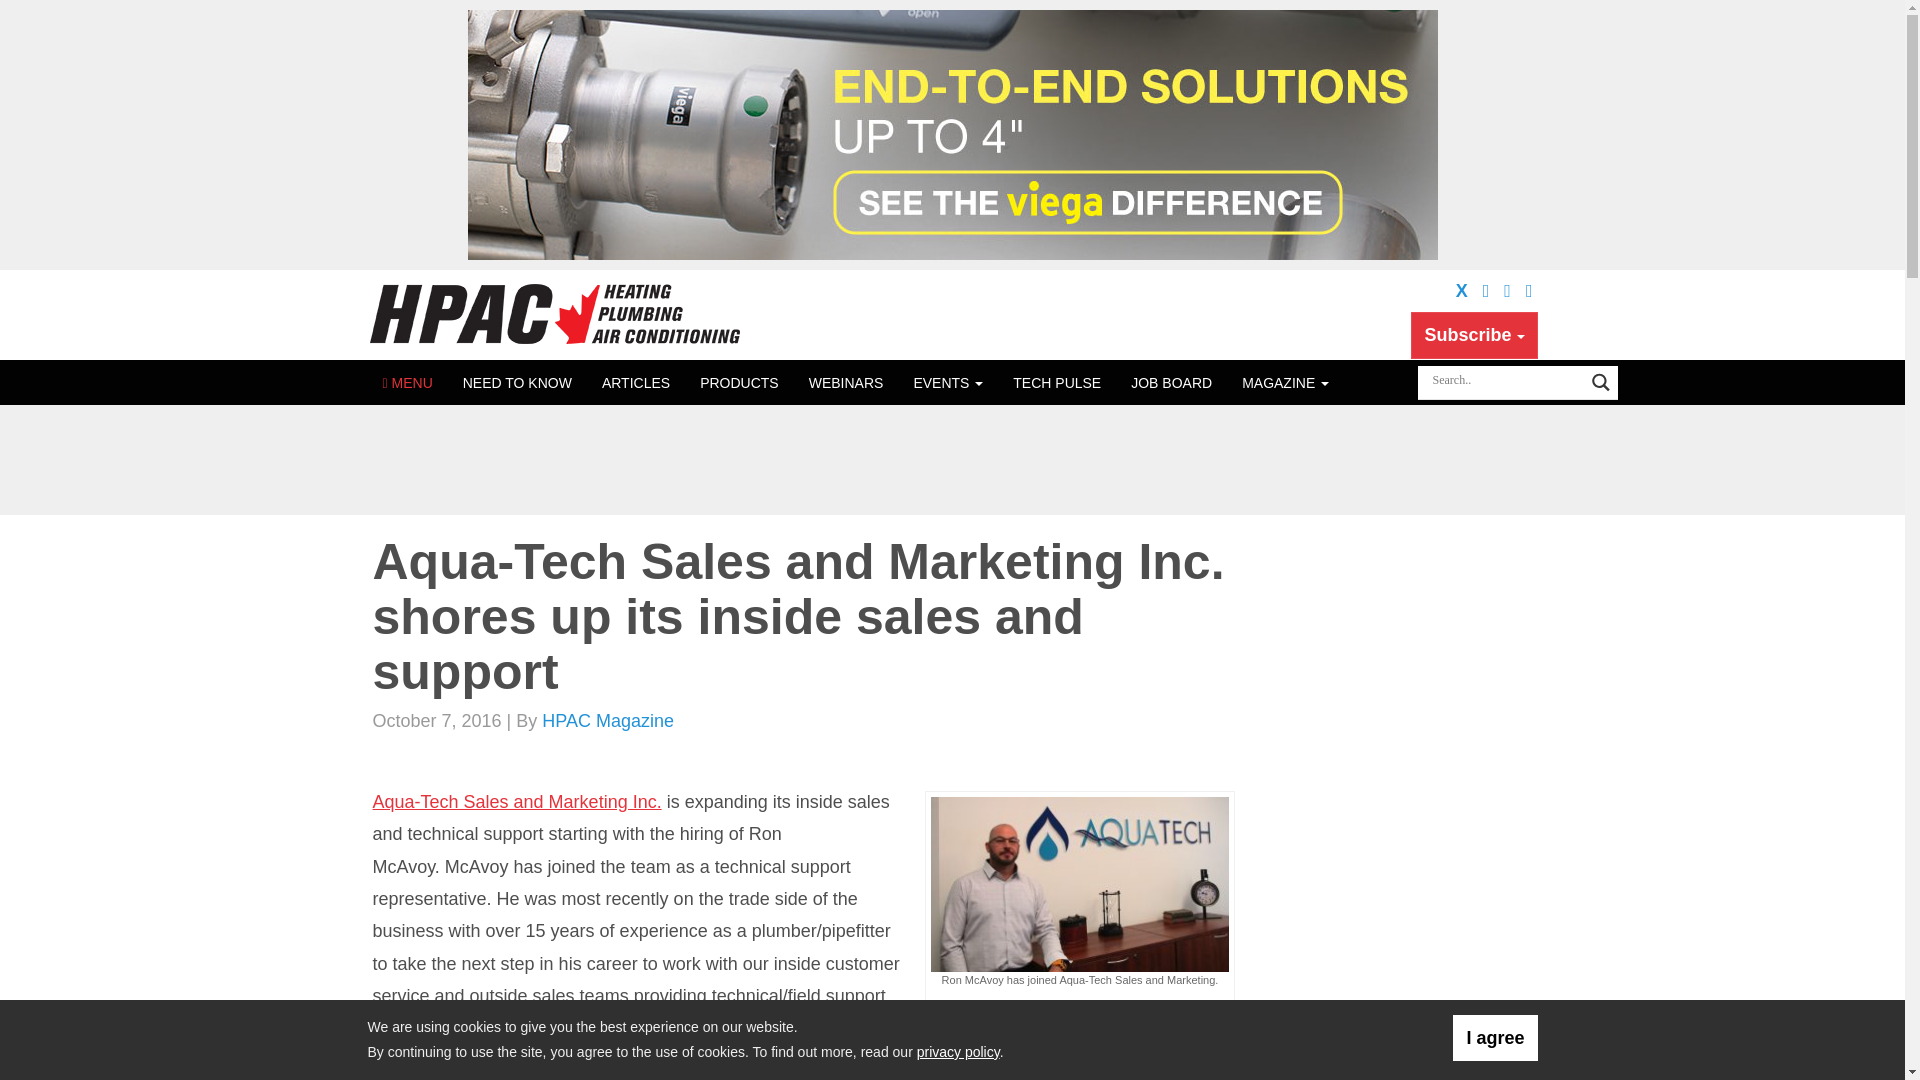 Image resolution: width=1920 pixels, height=1080 pixels. I want to click on Subscribe, so click(1474, 334).